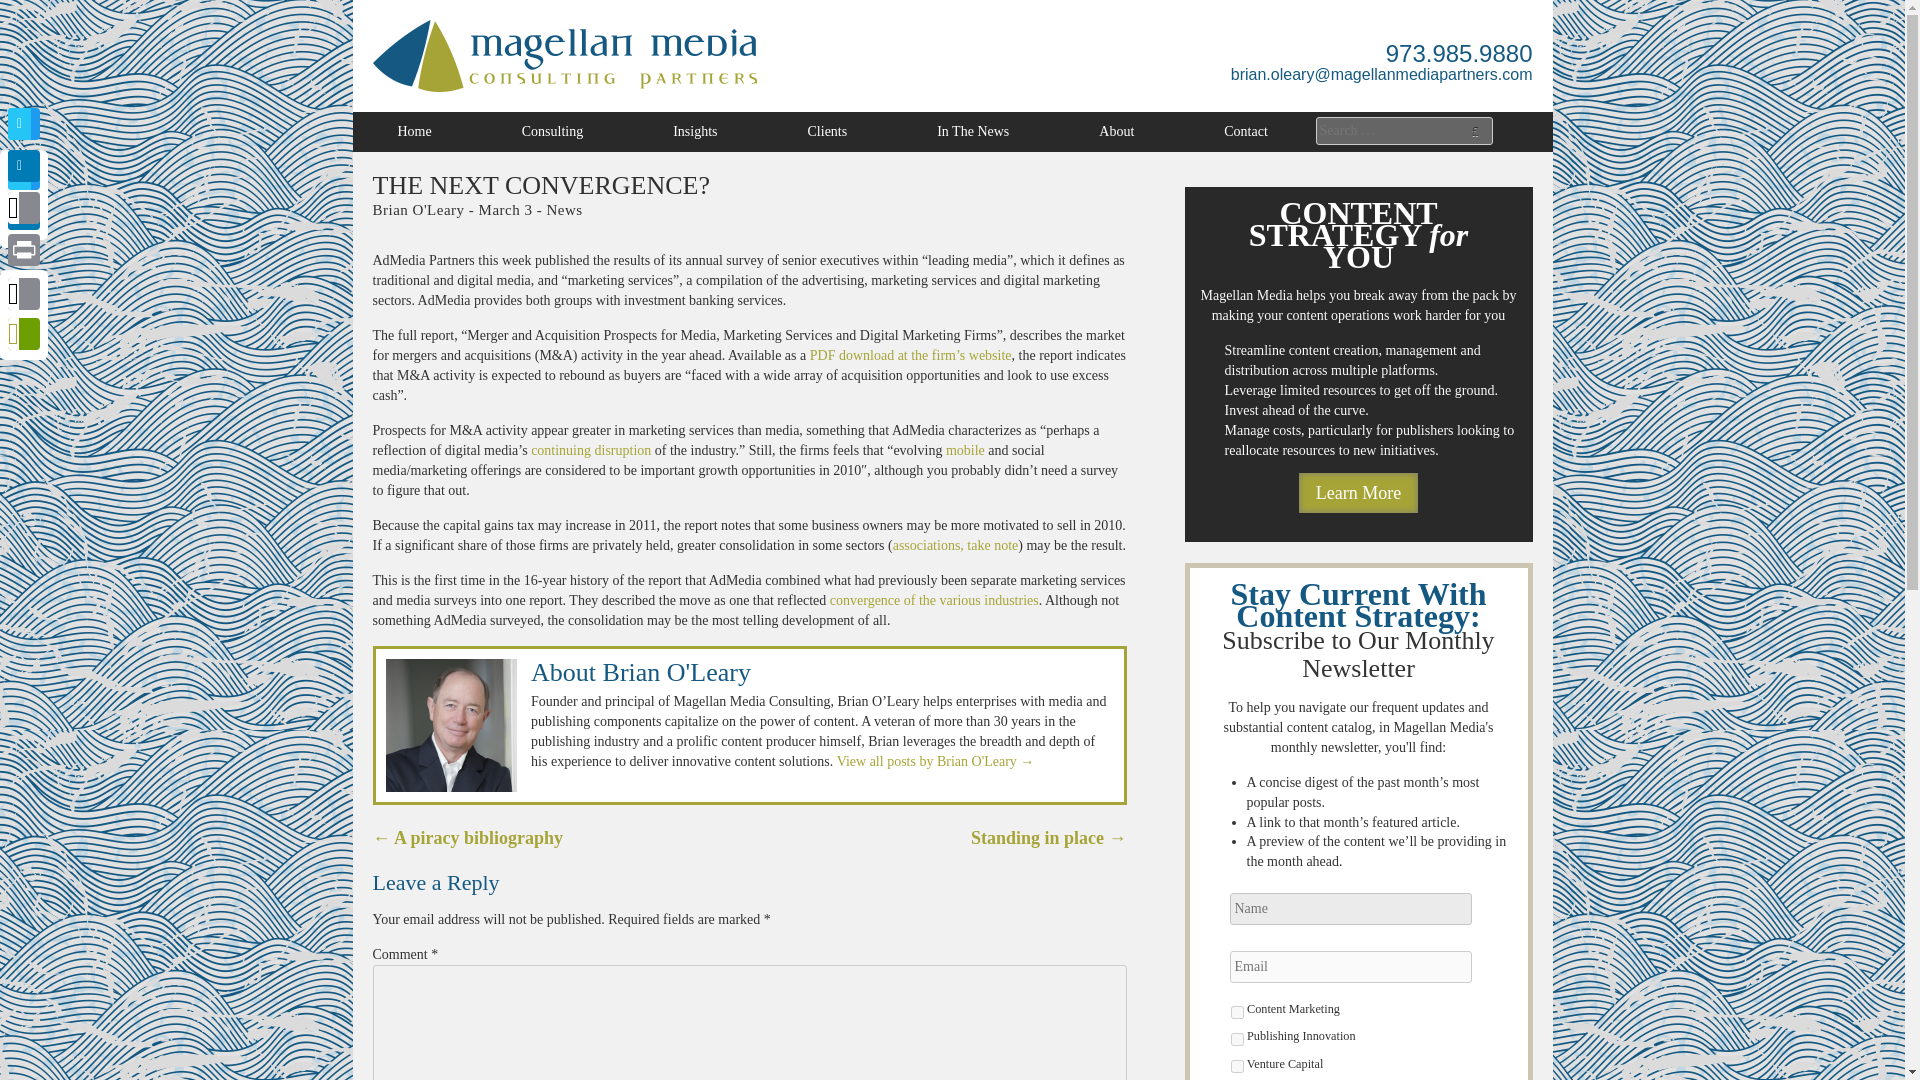 This screenshot has height=1080, width=1920. Describe the element at coordinates (827, 132) in the screenshot. I see `Clients` at that location.